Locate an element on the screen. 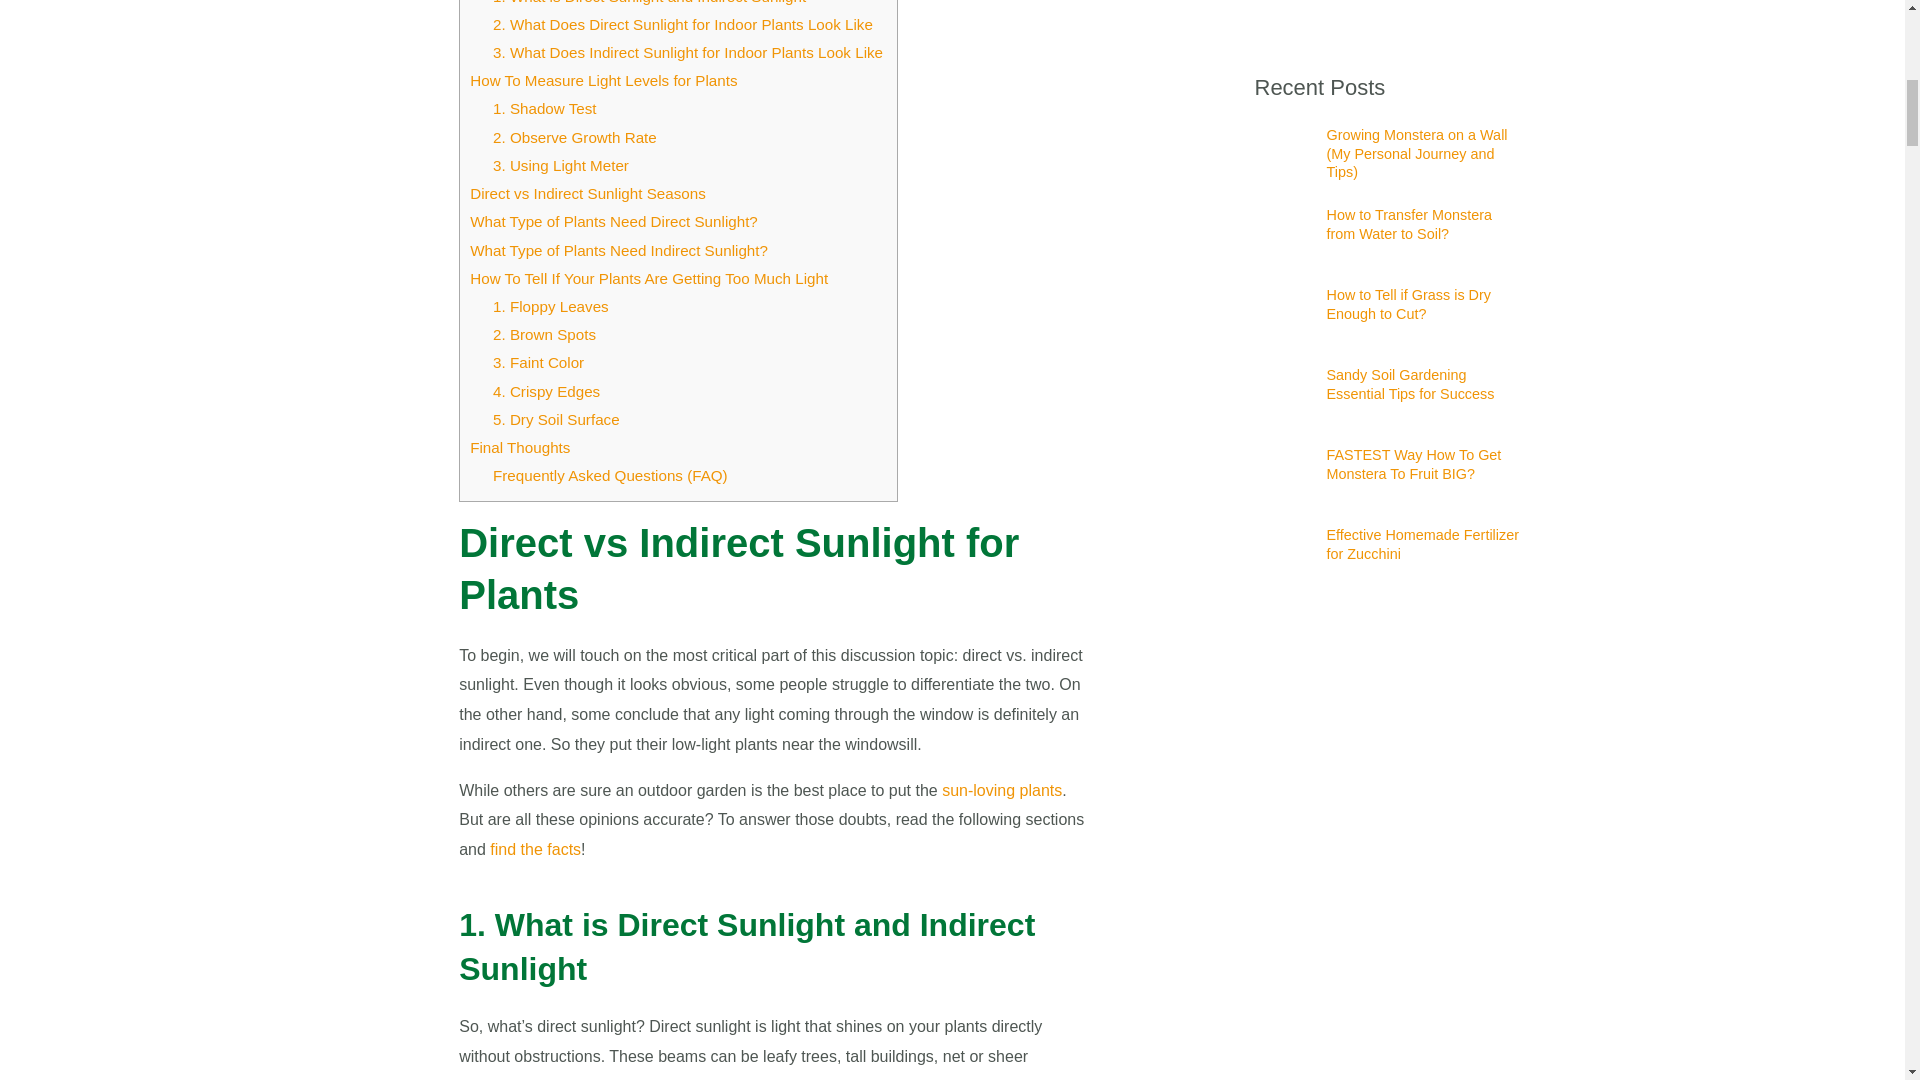  1. Floppy Leaves is located at coordinates (550, 306).